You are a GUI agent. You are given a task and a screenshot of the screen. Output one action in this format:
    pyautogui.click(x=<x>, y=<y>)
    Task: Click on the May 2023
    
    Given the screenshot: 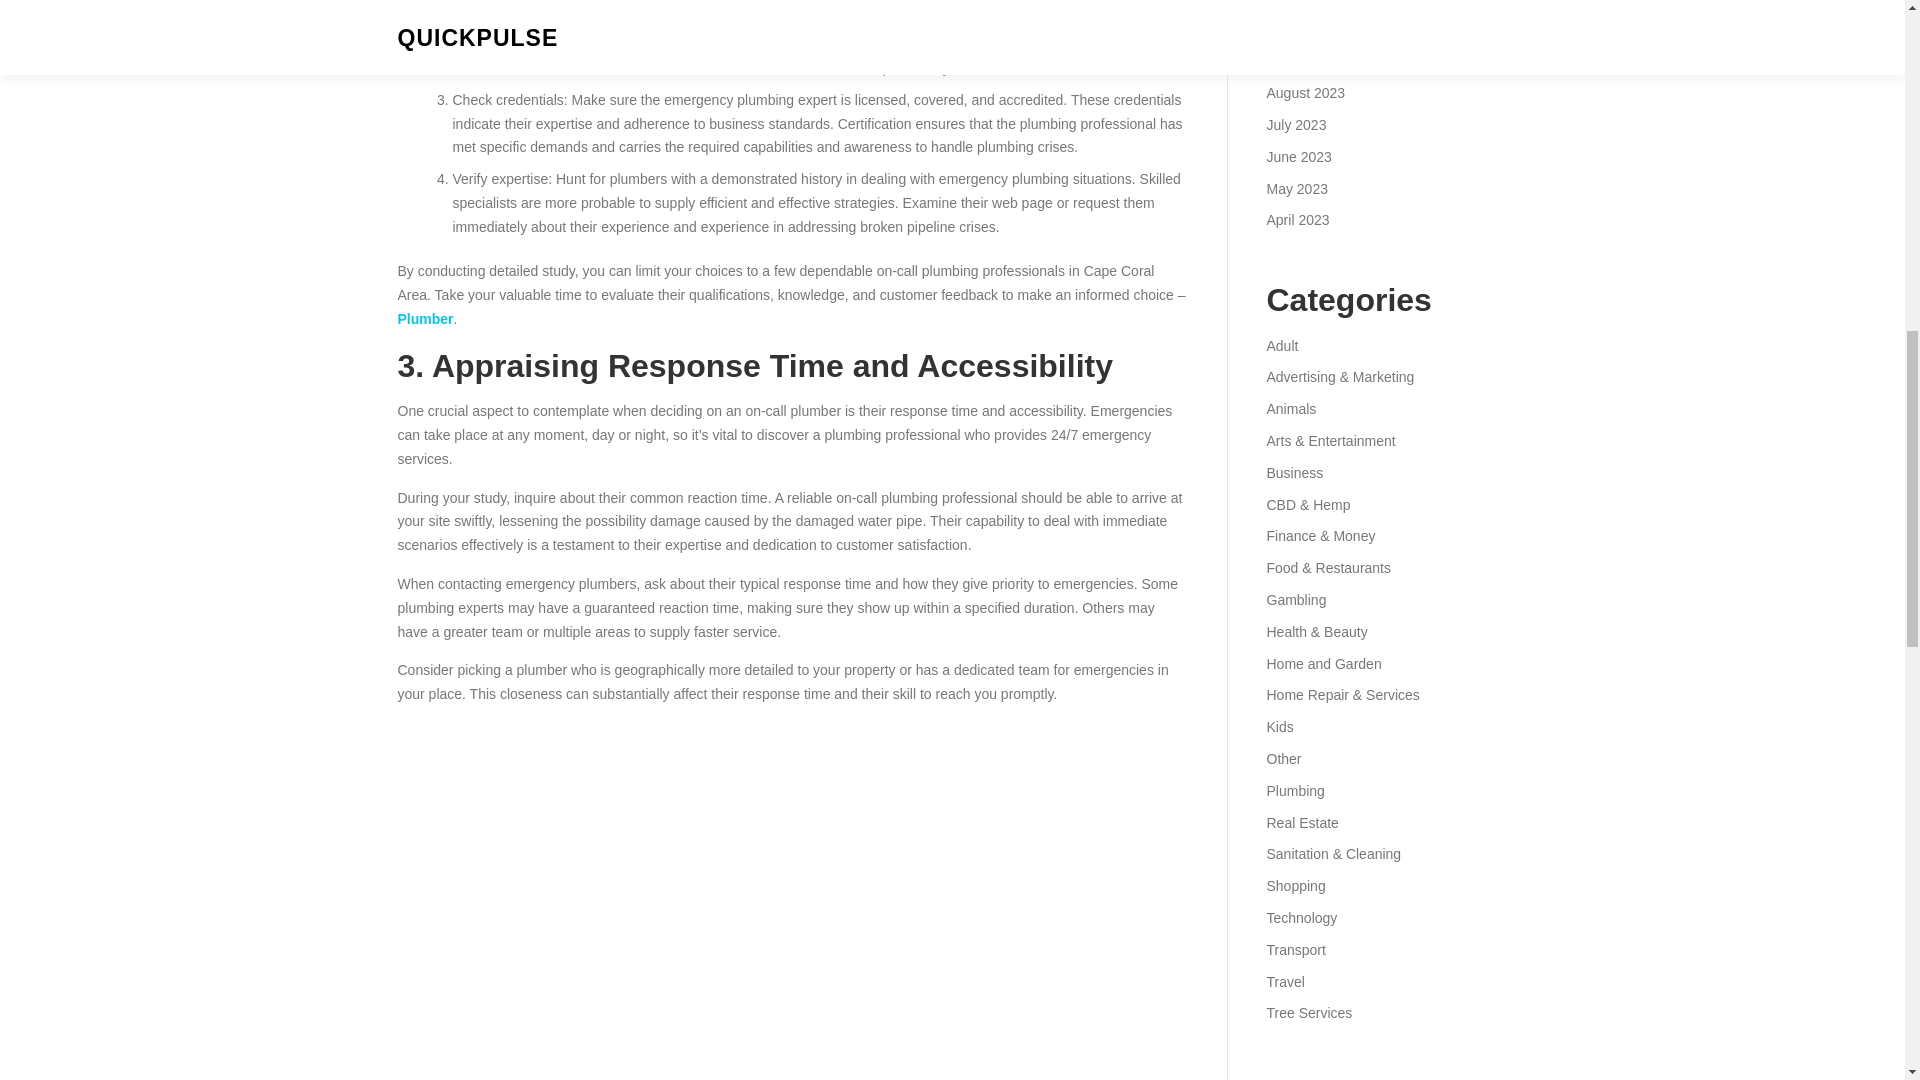 What is the action you would take?
    pyautogui.click(x=1296, y=188)
    